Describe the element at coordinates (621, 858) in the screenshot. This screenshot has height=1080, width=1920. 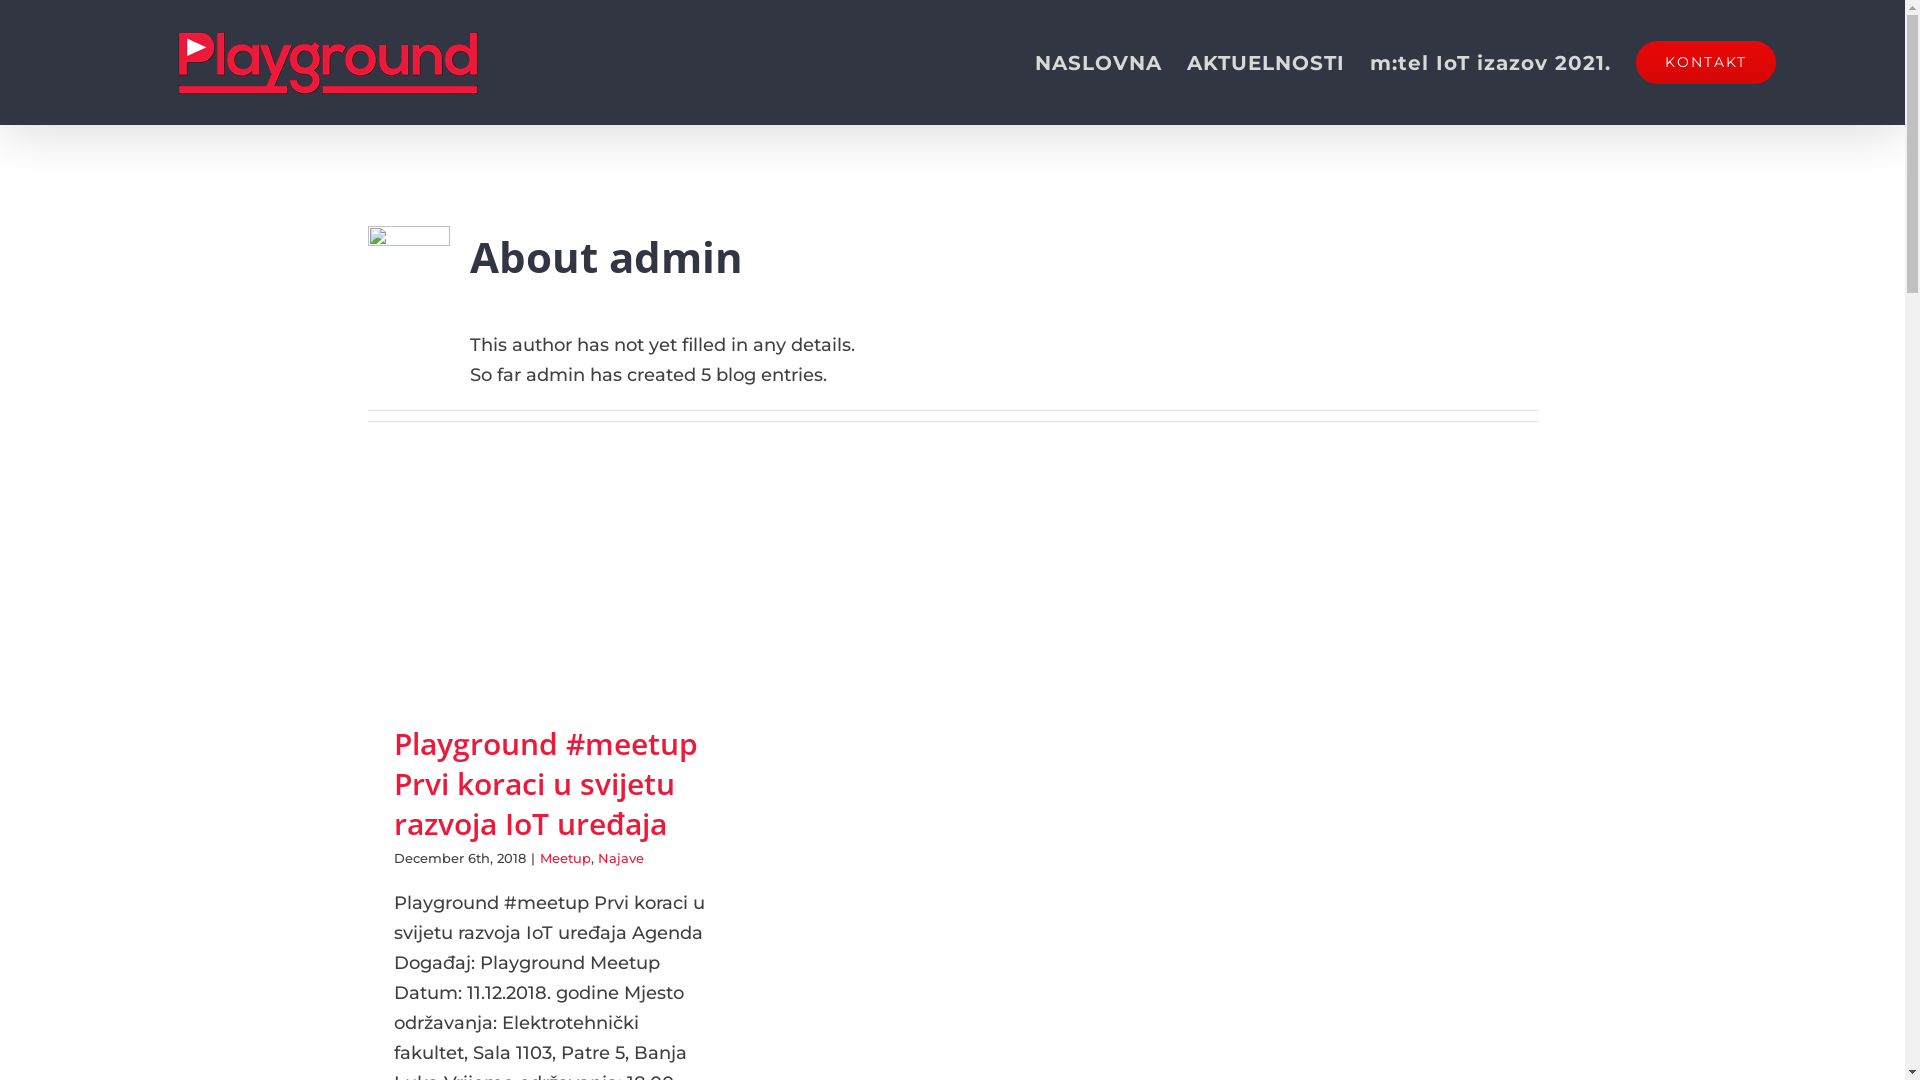
I see `Najave` at that location.